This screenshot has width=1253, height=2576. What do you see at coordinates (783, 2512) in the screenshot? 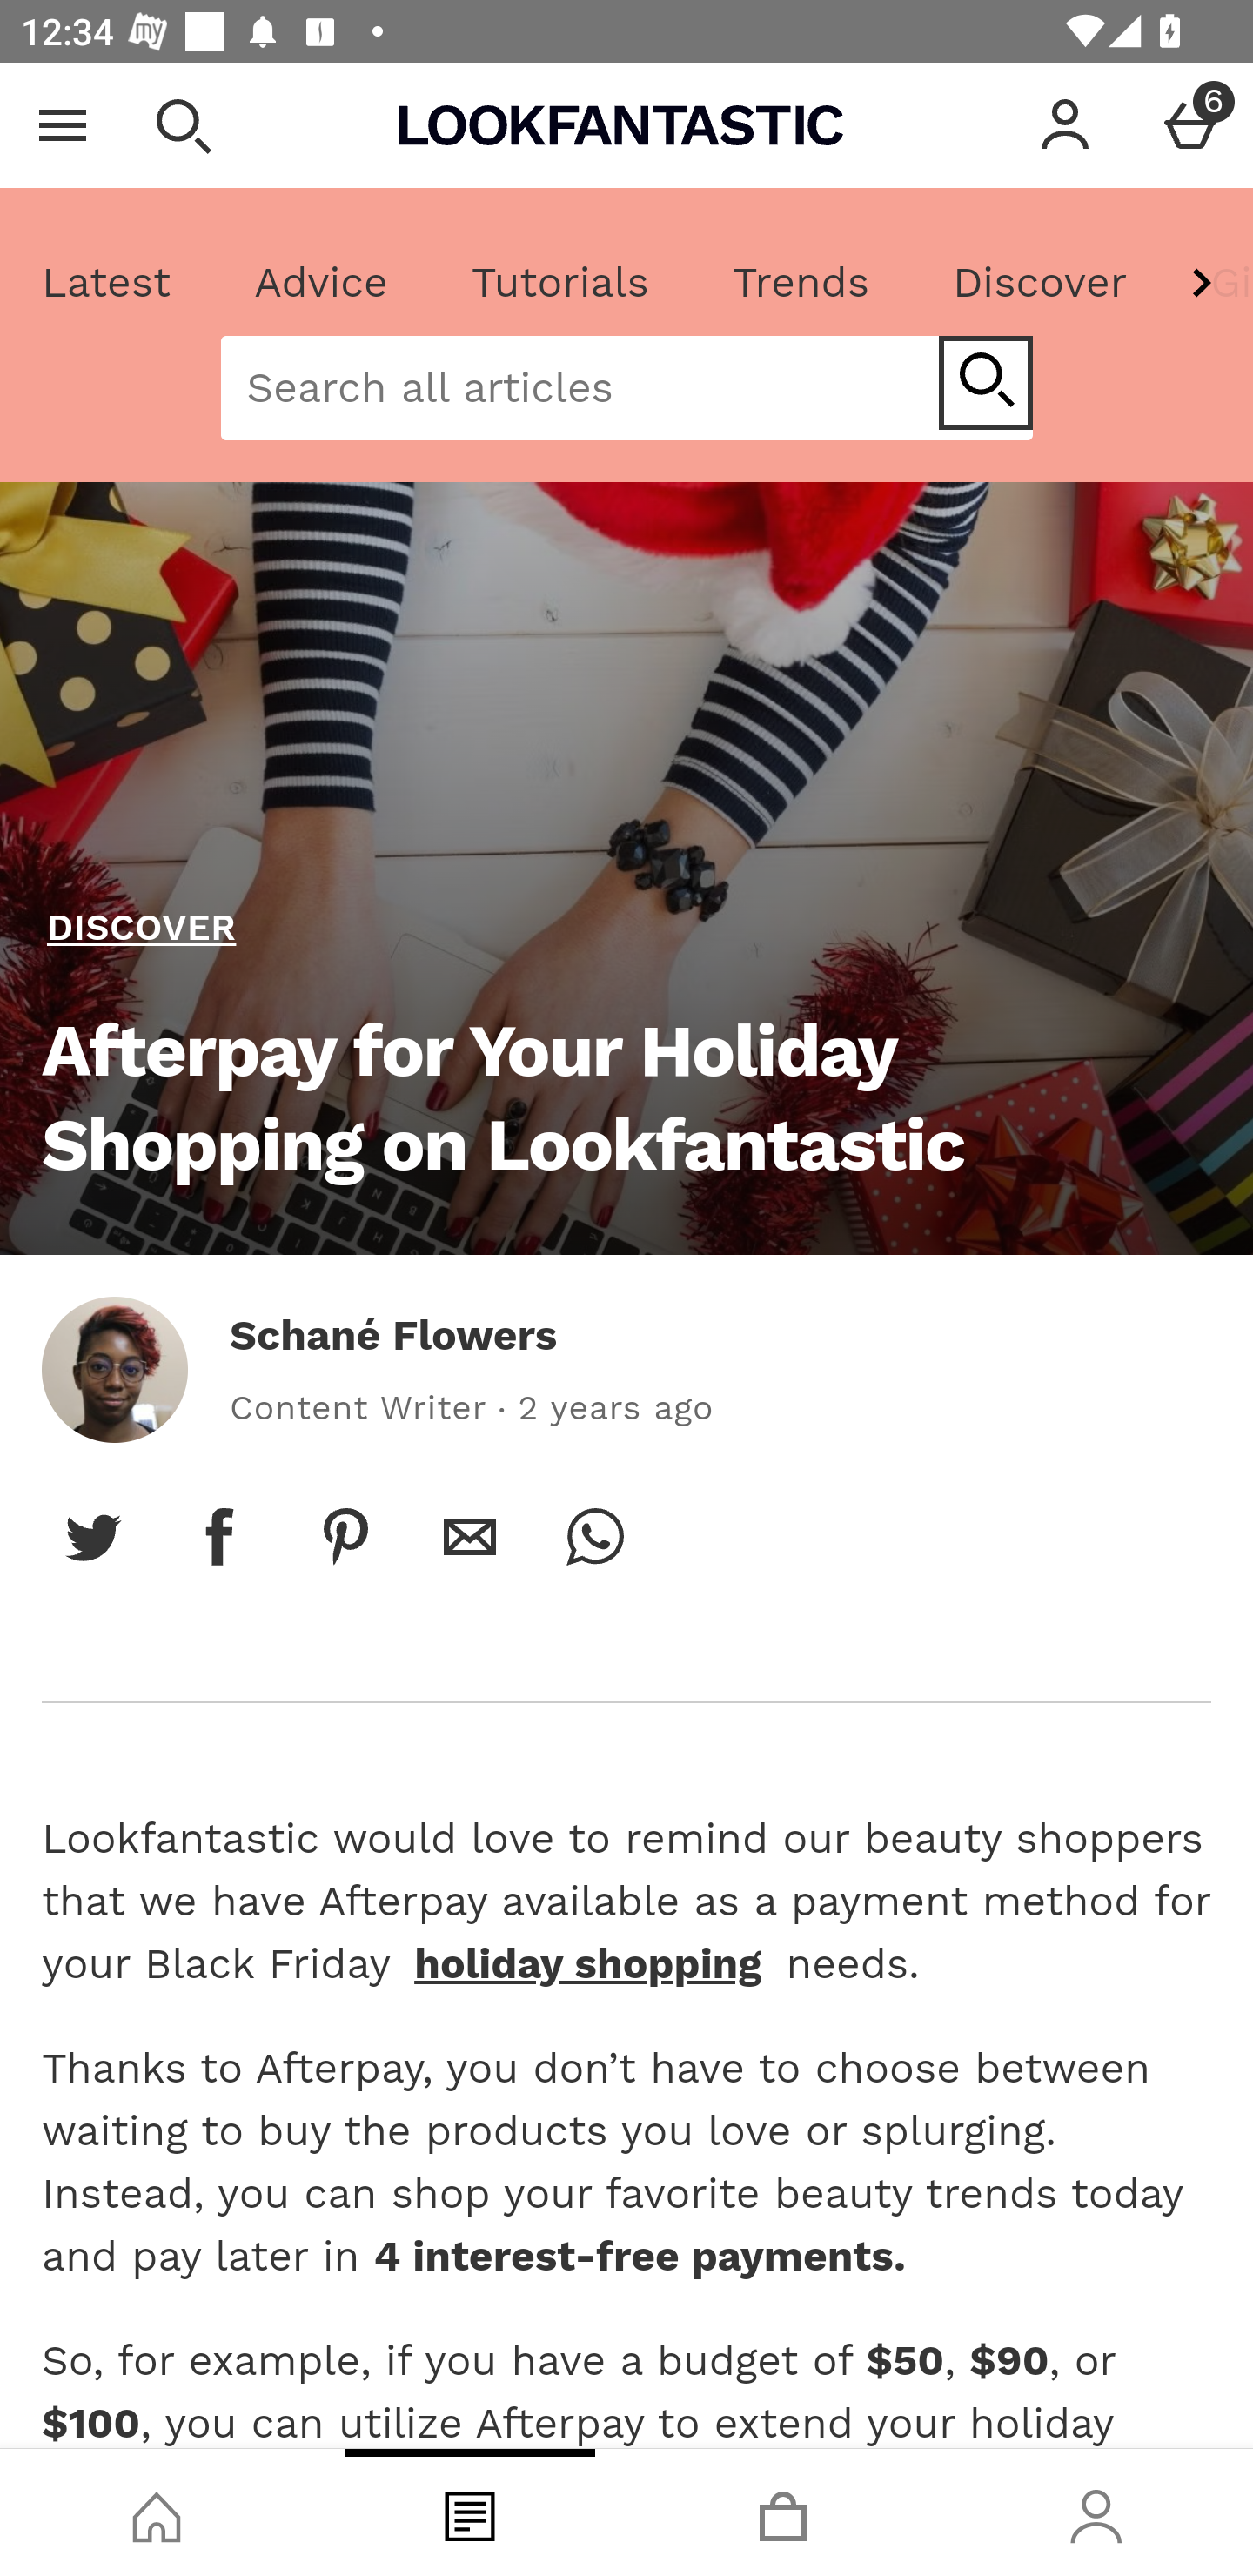
I see `Basket, tab, 3 of 4` at bounding box center [783, 2512].